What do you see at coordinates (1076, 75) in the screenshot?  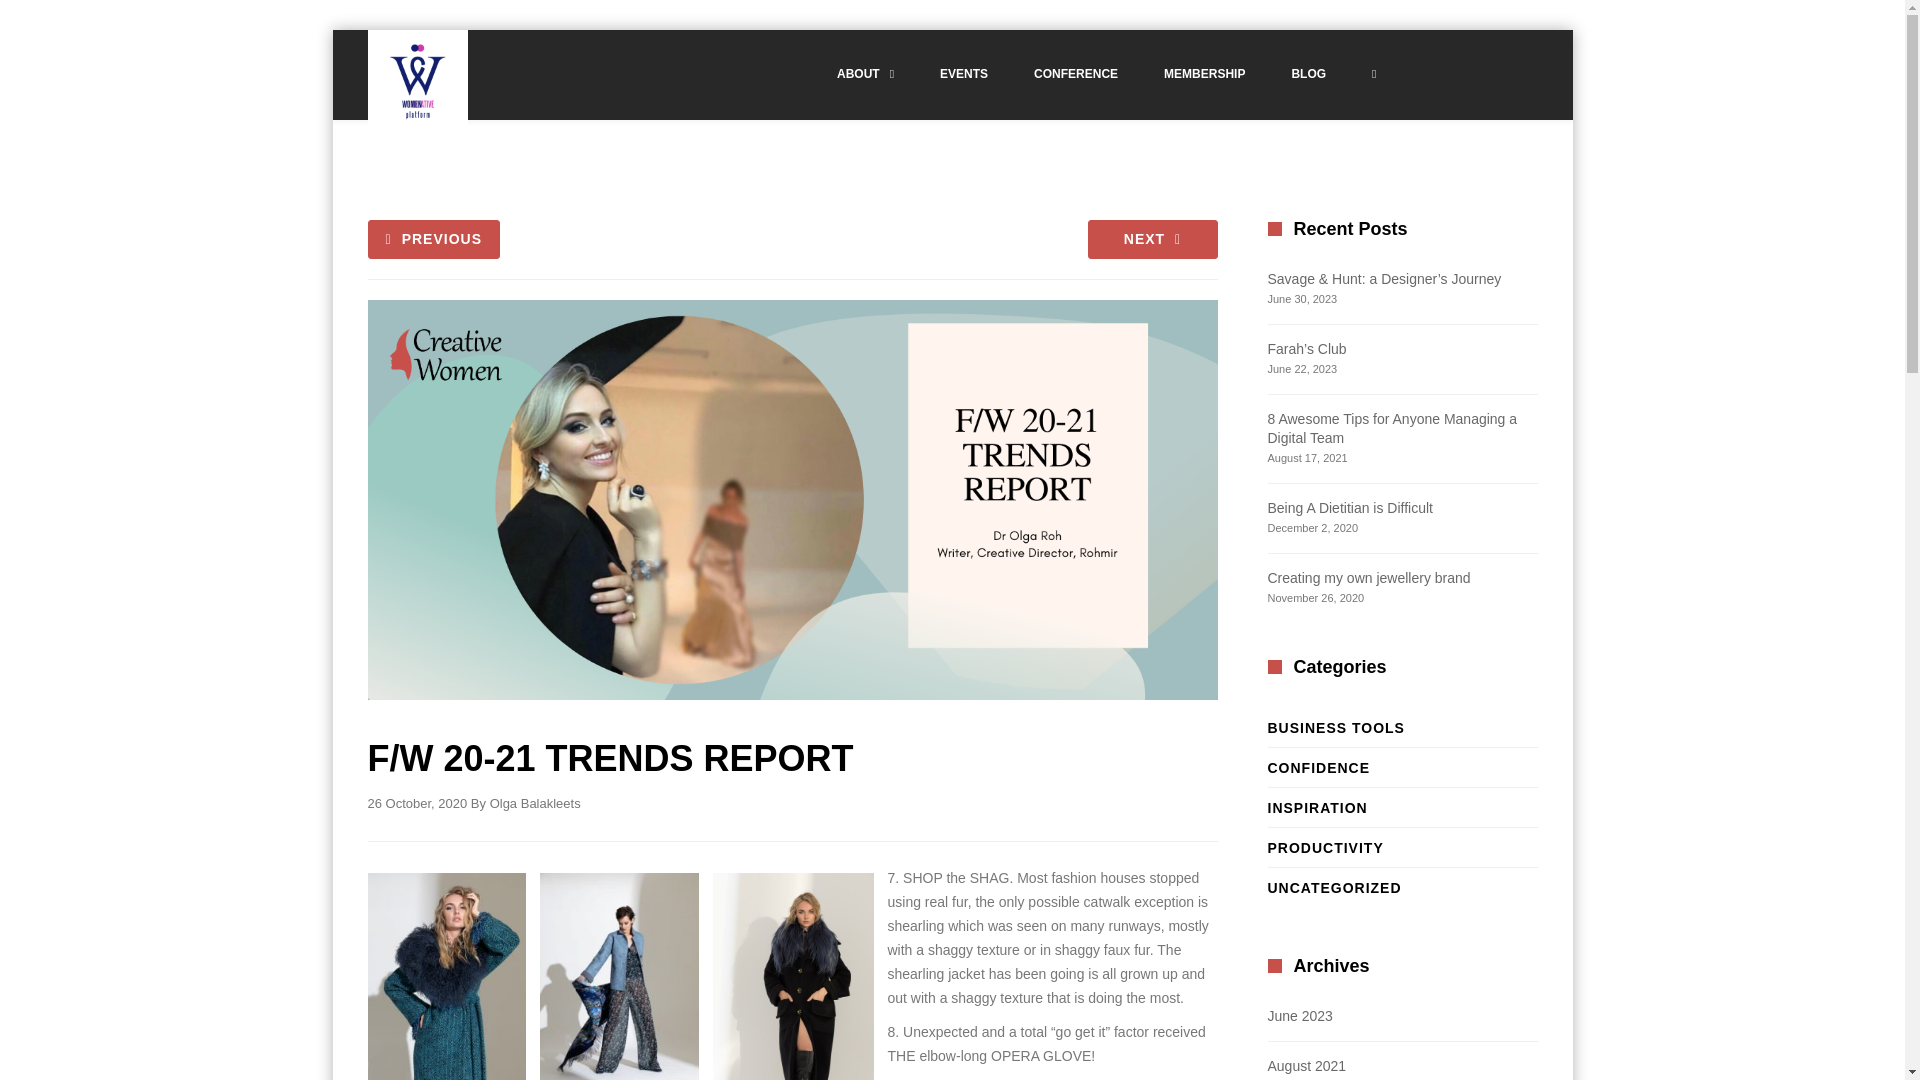 I see `CONFERENCE` at bounding box center [1076, 75].